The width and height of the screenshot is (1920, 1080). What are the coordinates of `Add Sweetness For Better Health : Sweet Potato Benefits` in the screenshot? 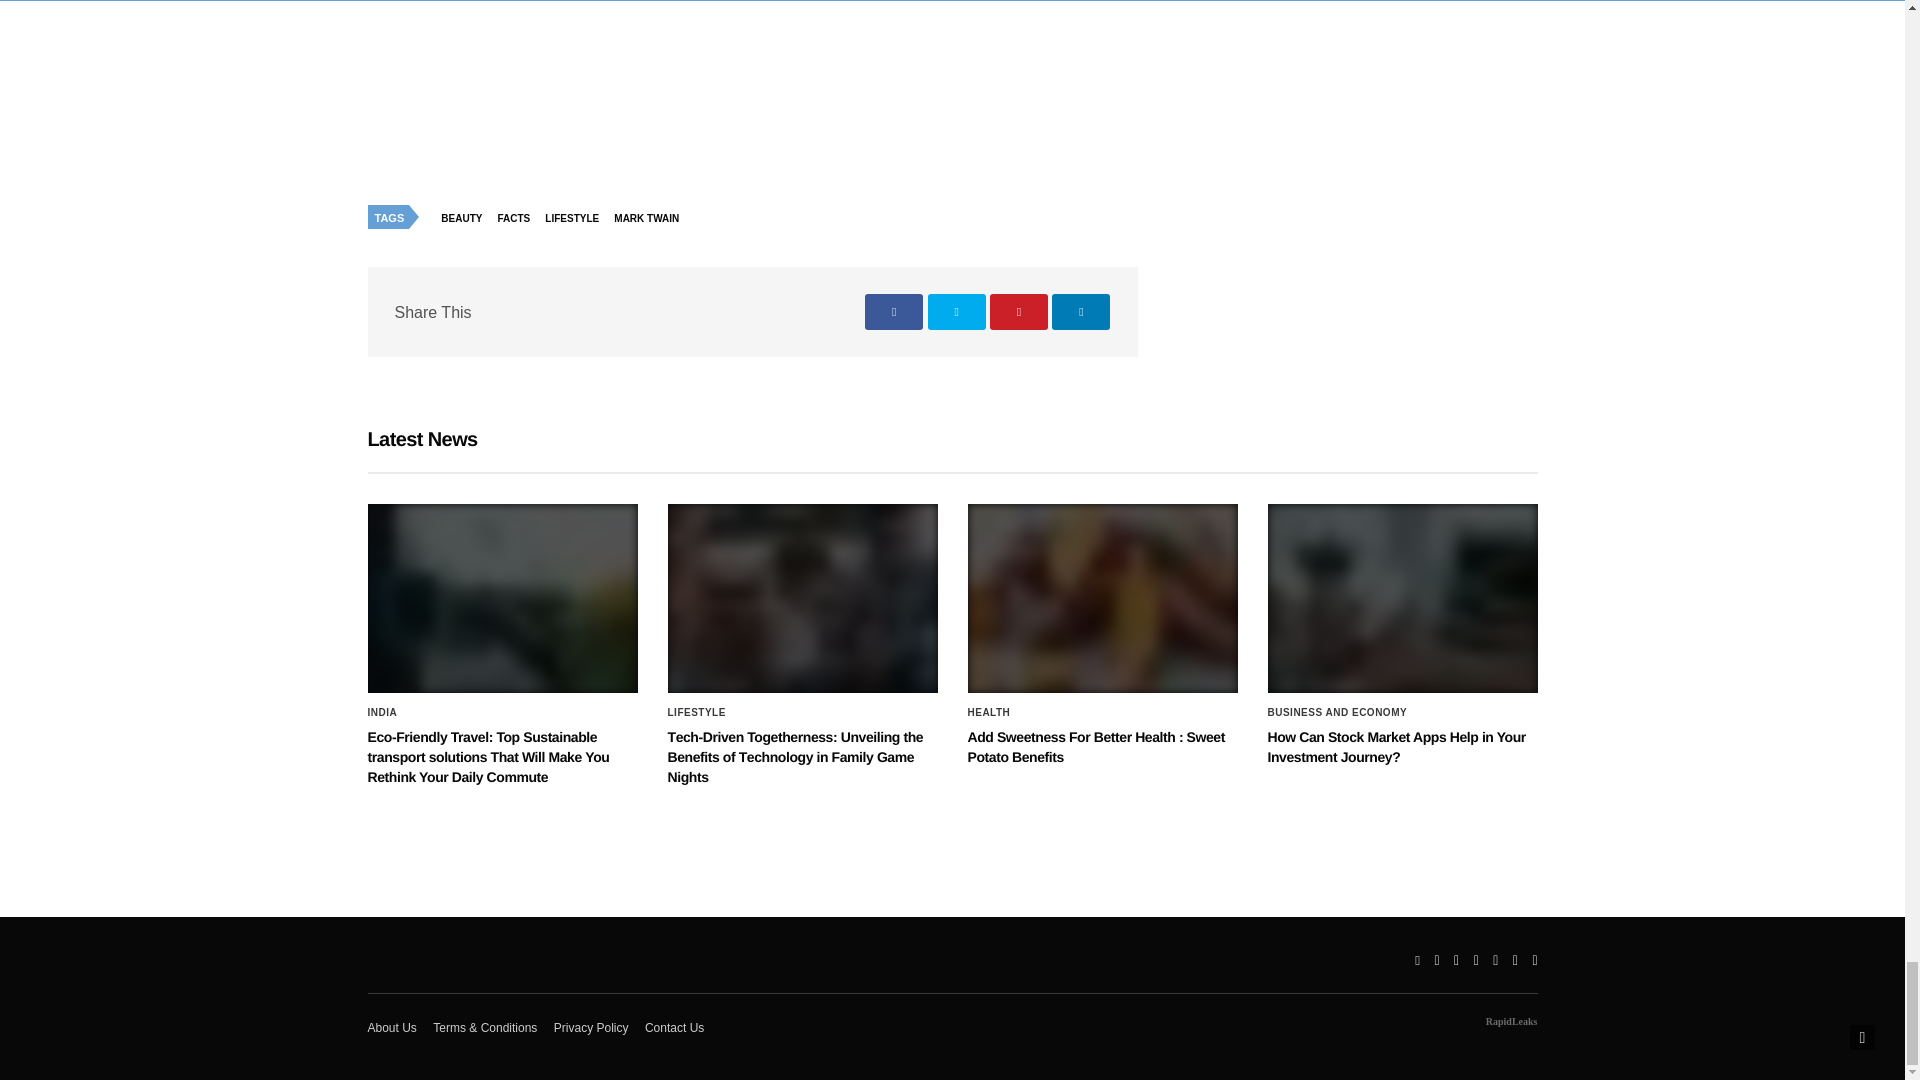 It's located at (1102, 598).